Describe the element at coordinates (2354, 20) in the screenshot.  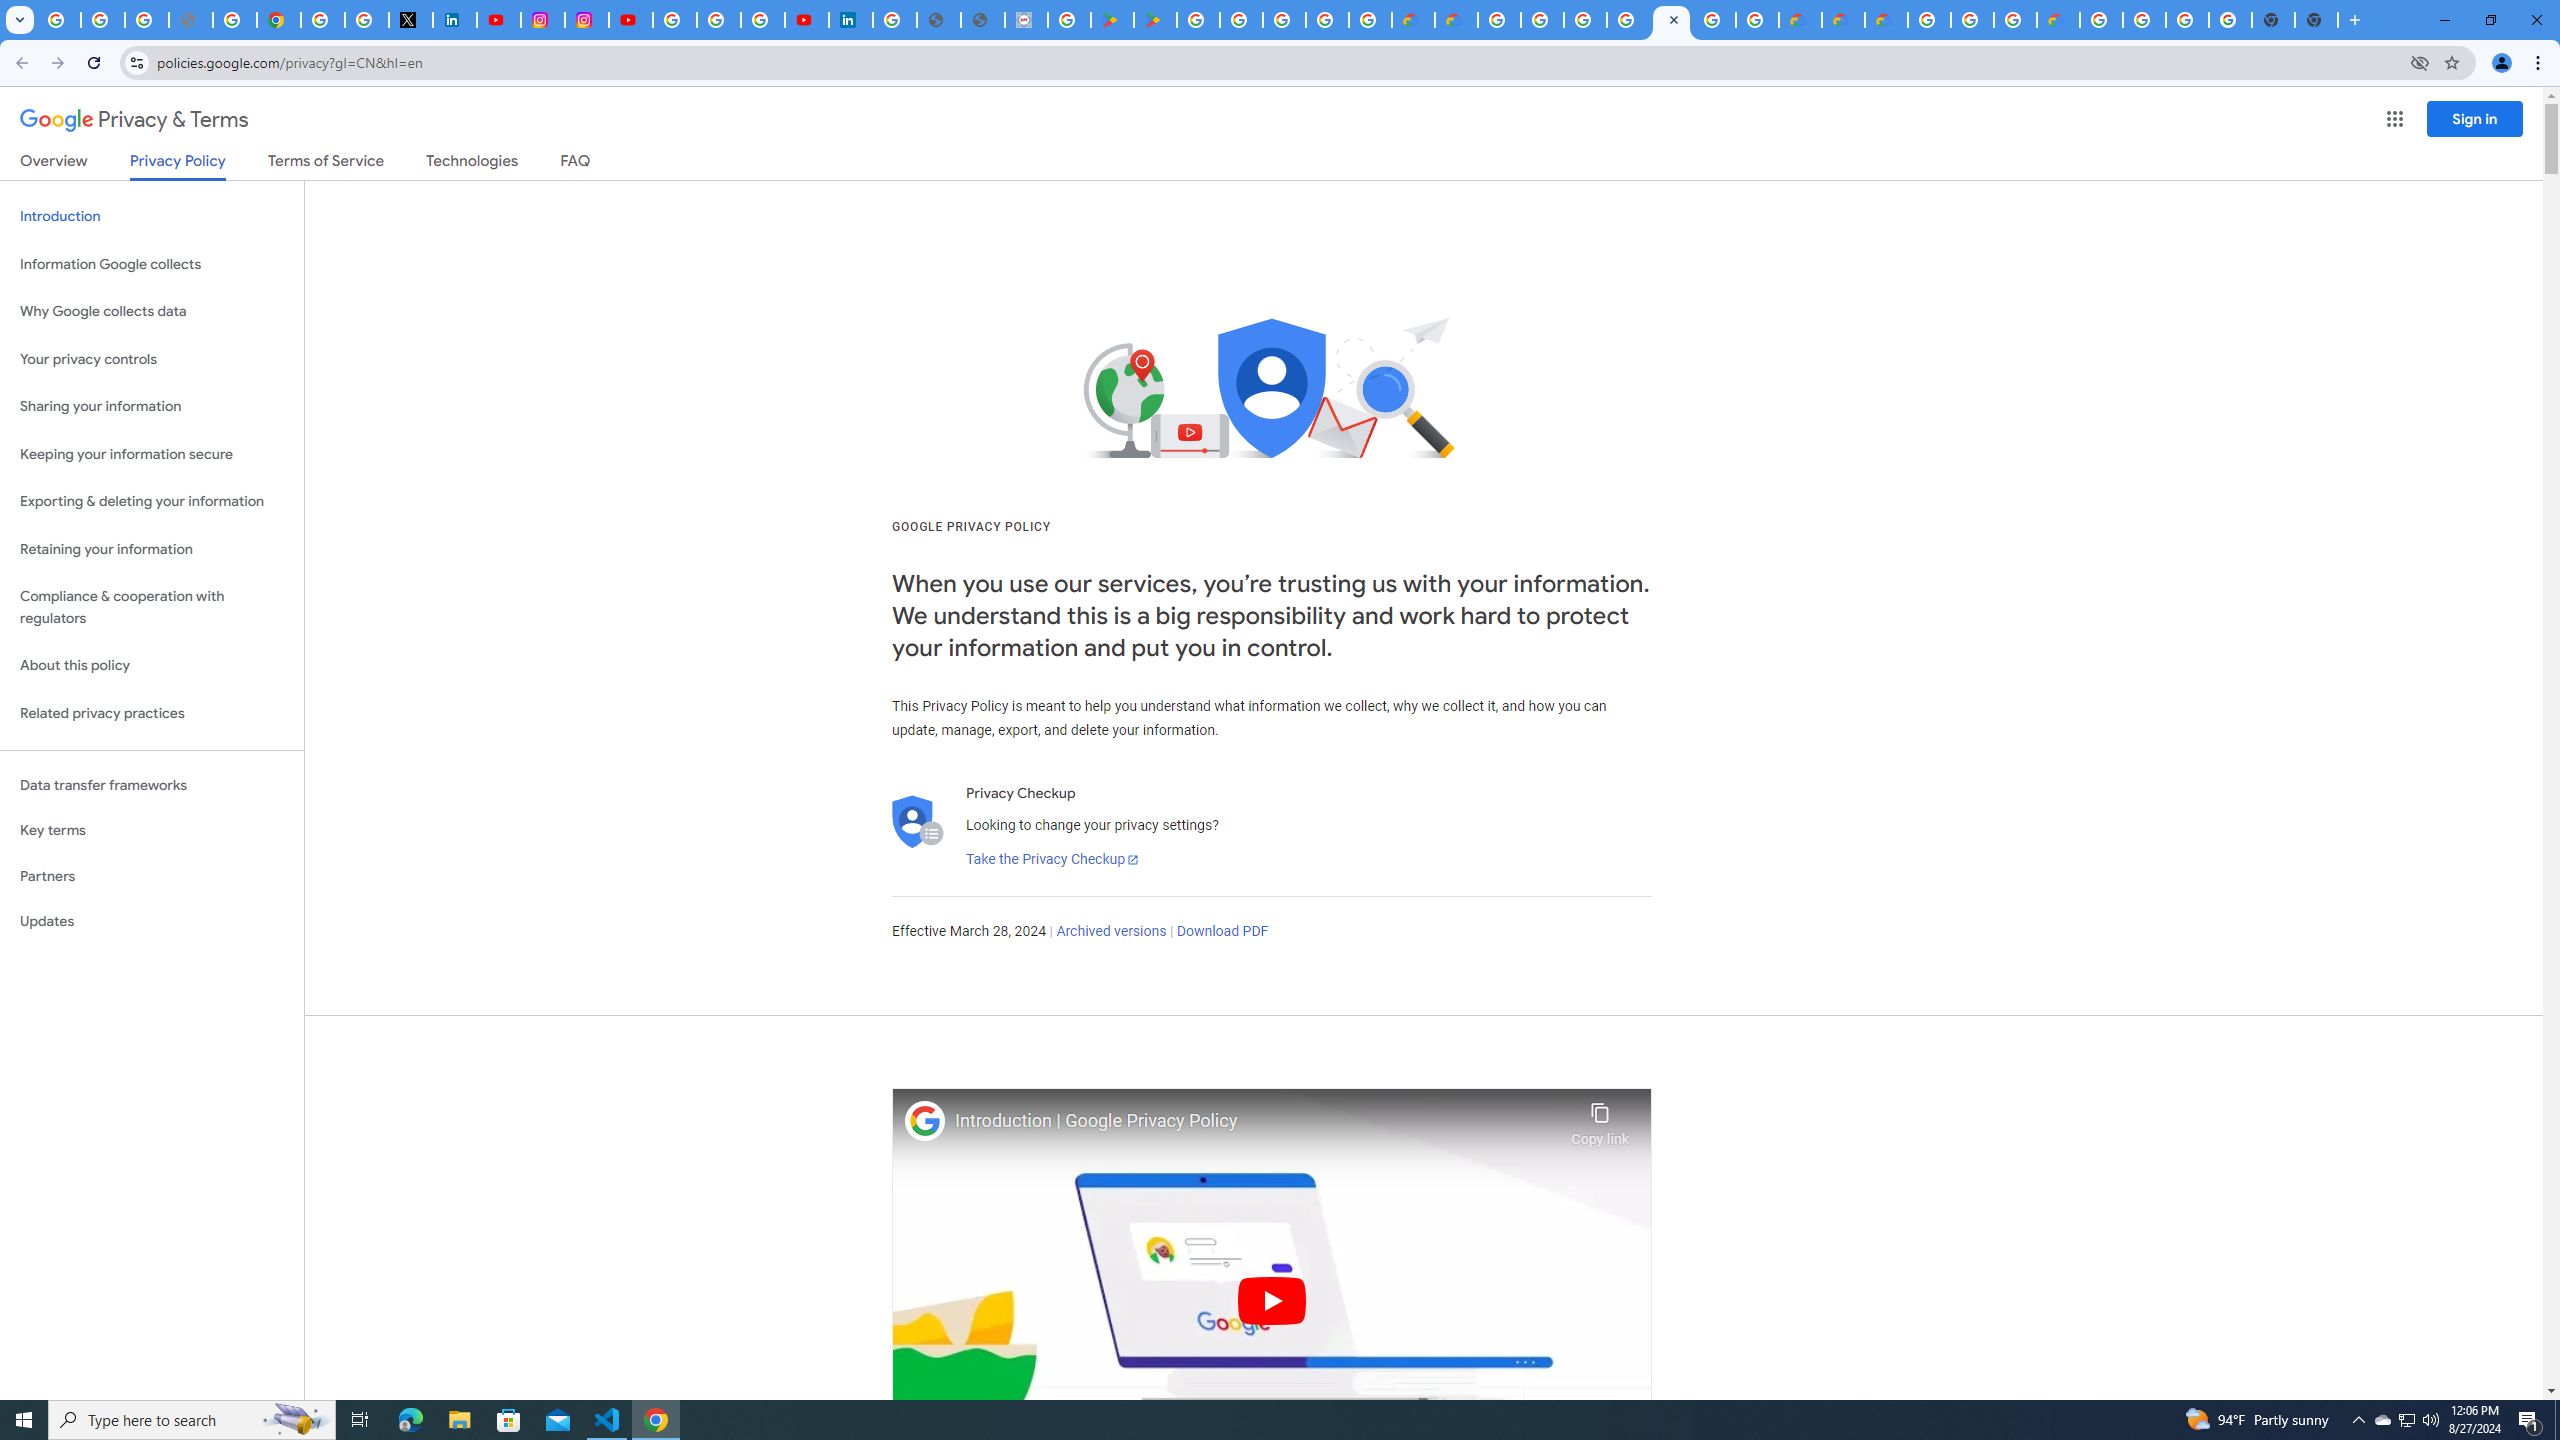
I see `New Tab` at that location.